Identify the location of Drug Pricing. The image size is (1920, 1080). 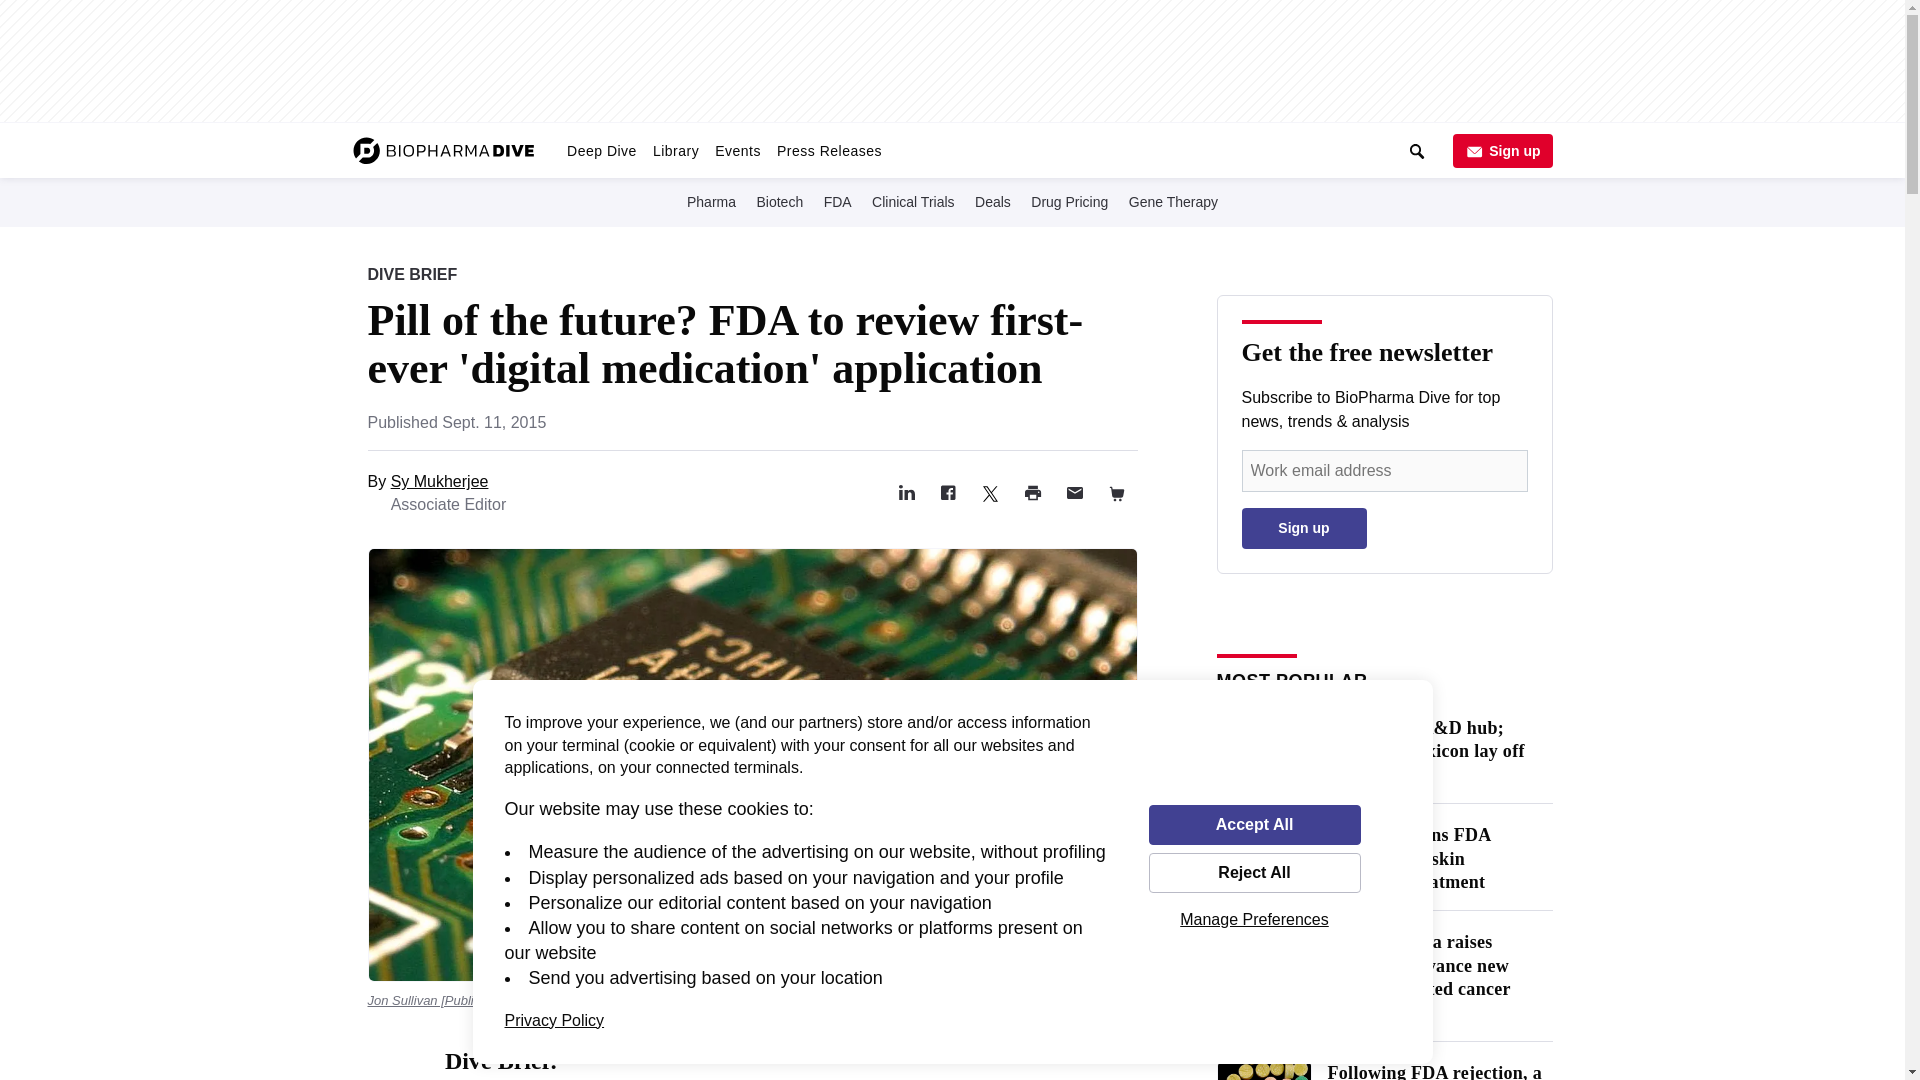
(1069, 201).